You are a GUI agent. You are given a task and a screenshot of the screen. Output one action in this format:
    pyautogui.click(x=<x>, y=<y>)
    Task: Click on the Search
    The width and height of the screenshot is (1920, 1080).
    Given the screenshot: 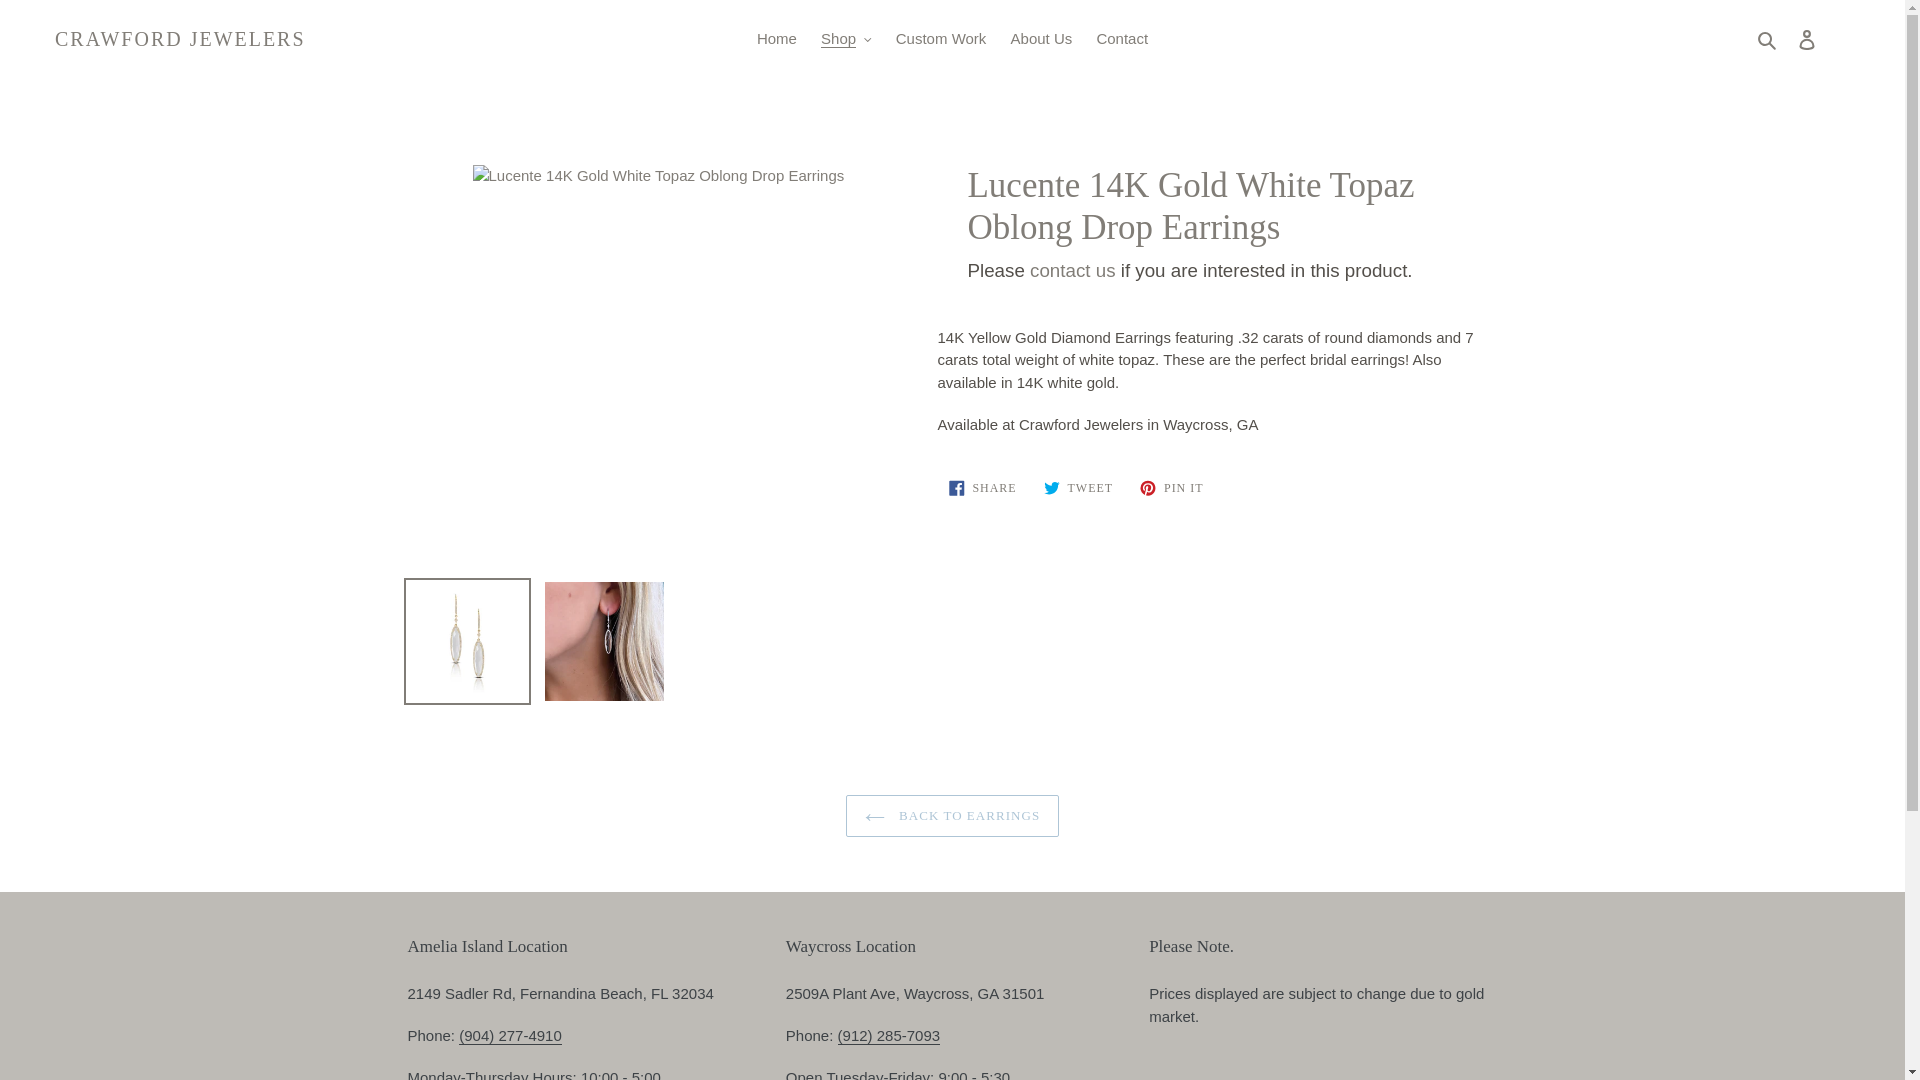 What is the action you would take?
    pyautogui.click(x=1768, y=39)
    